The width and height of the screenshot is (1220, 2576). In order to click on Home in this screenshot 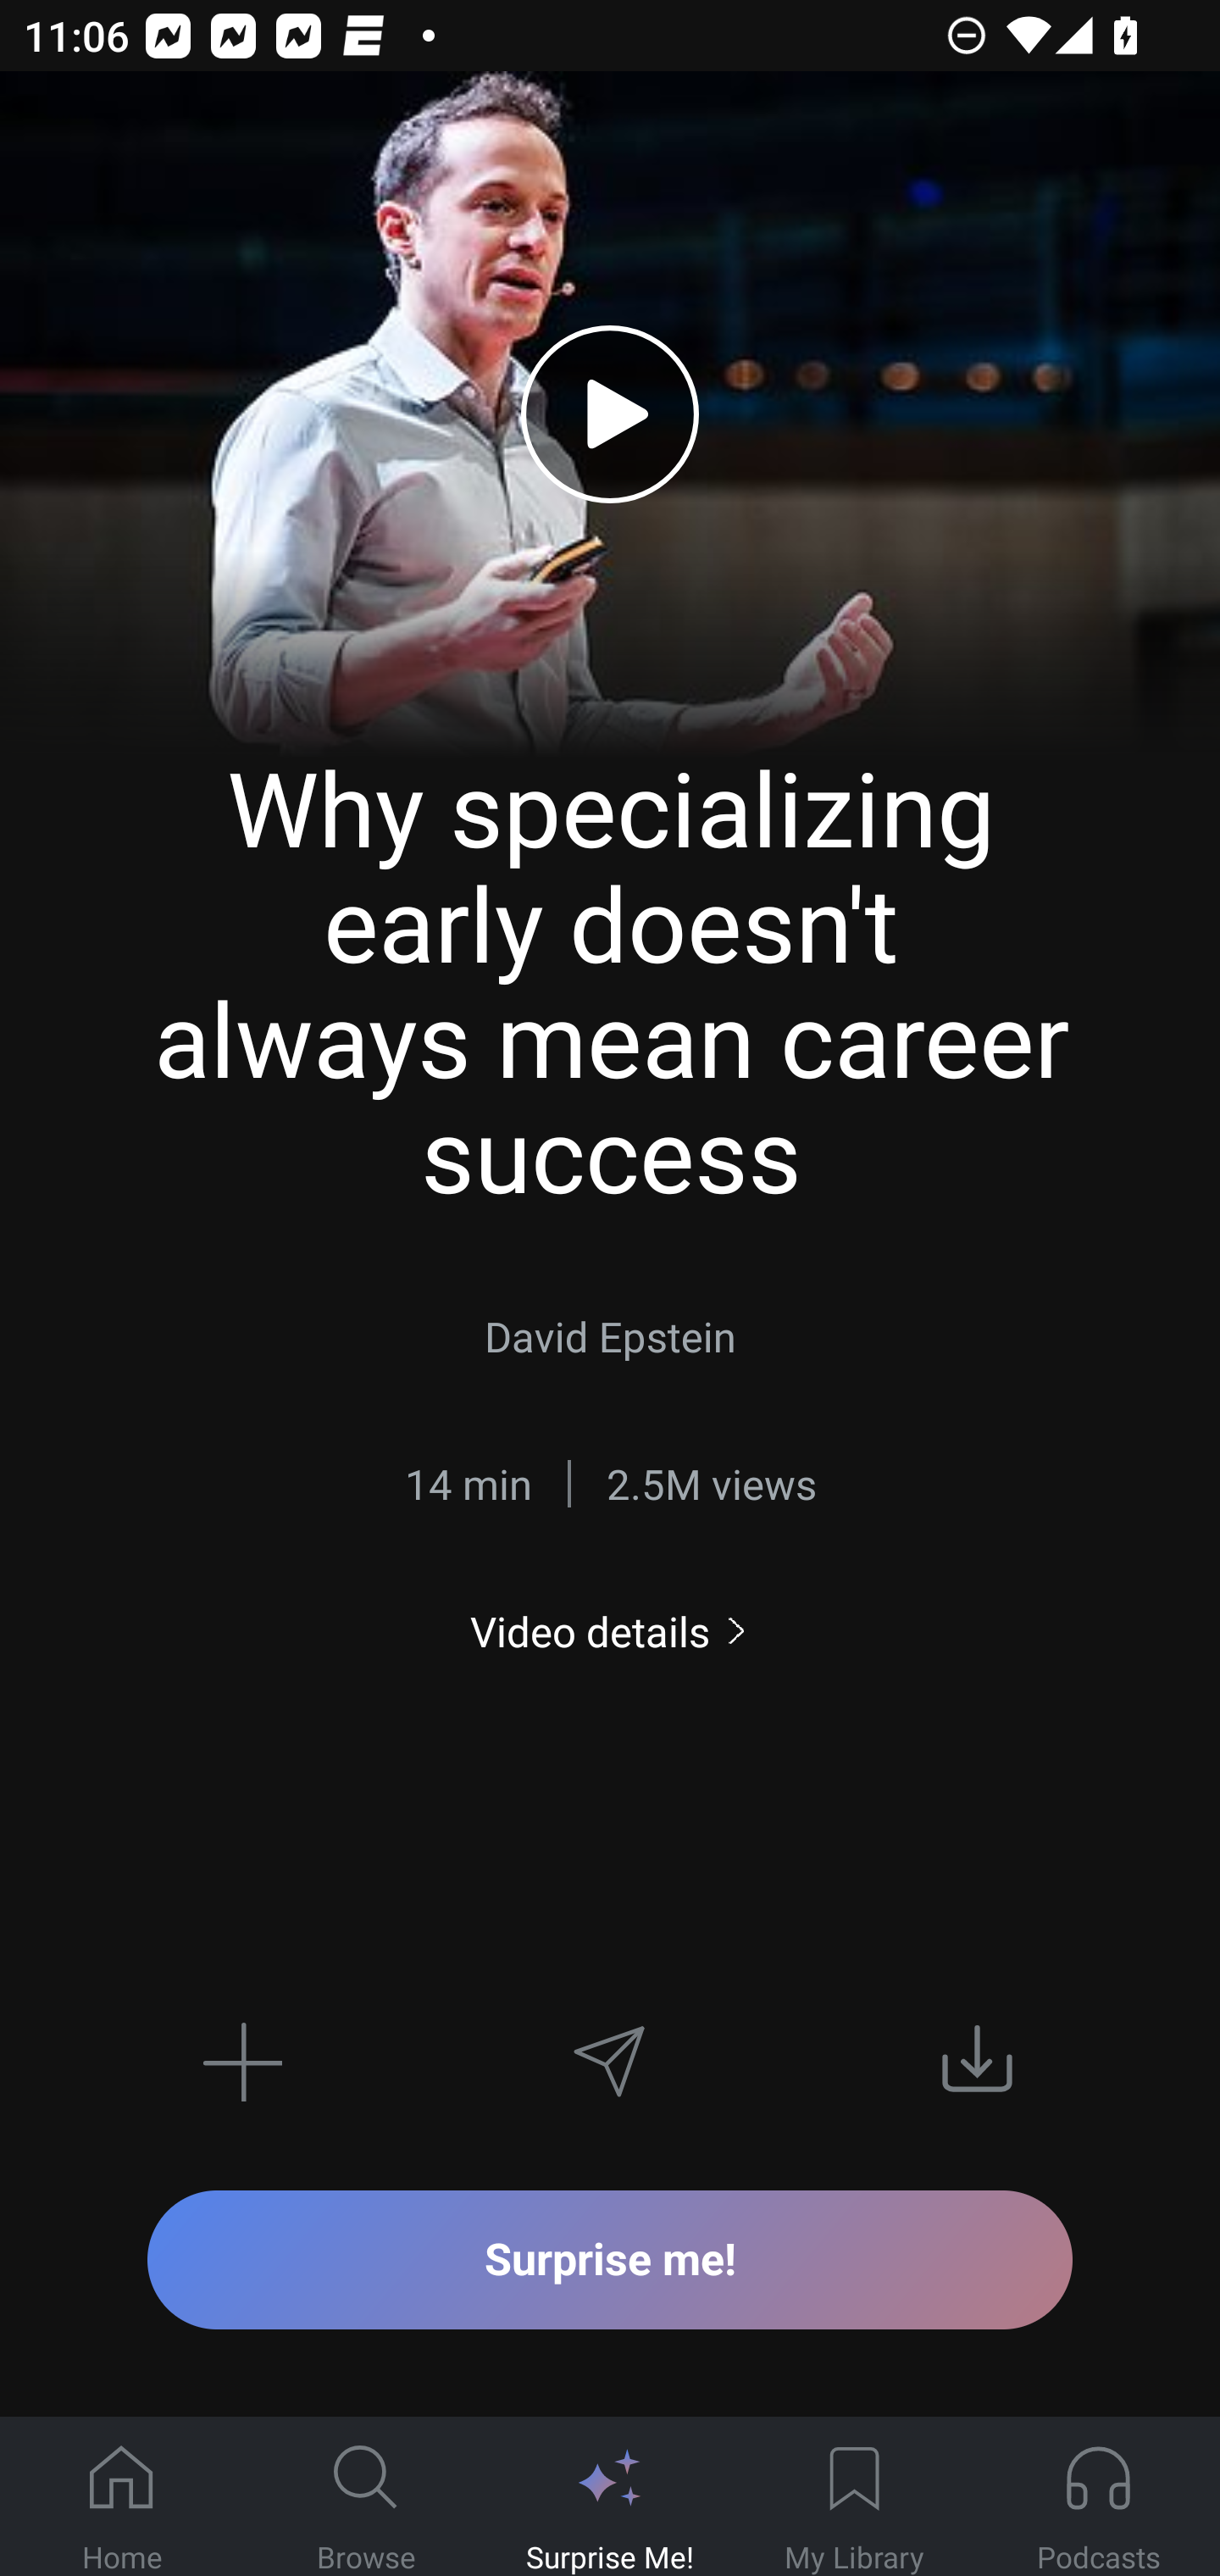, I will do `click(122, 2497)`.